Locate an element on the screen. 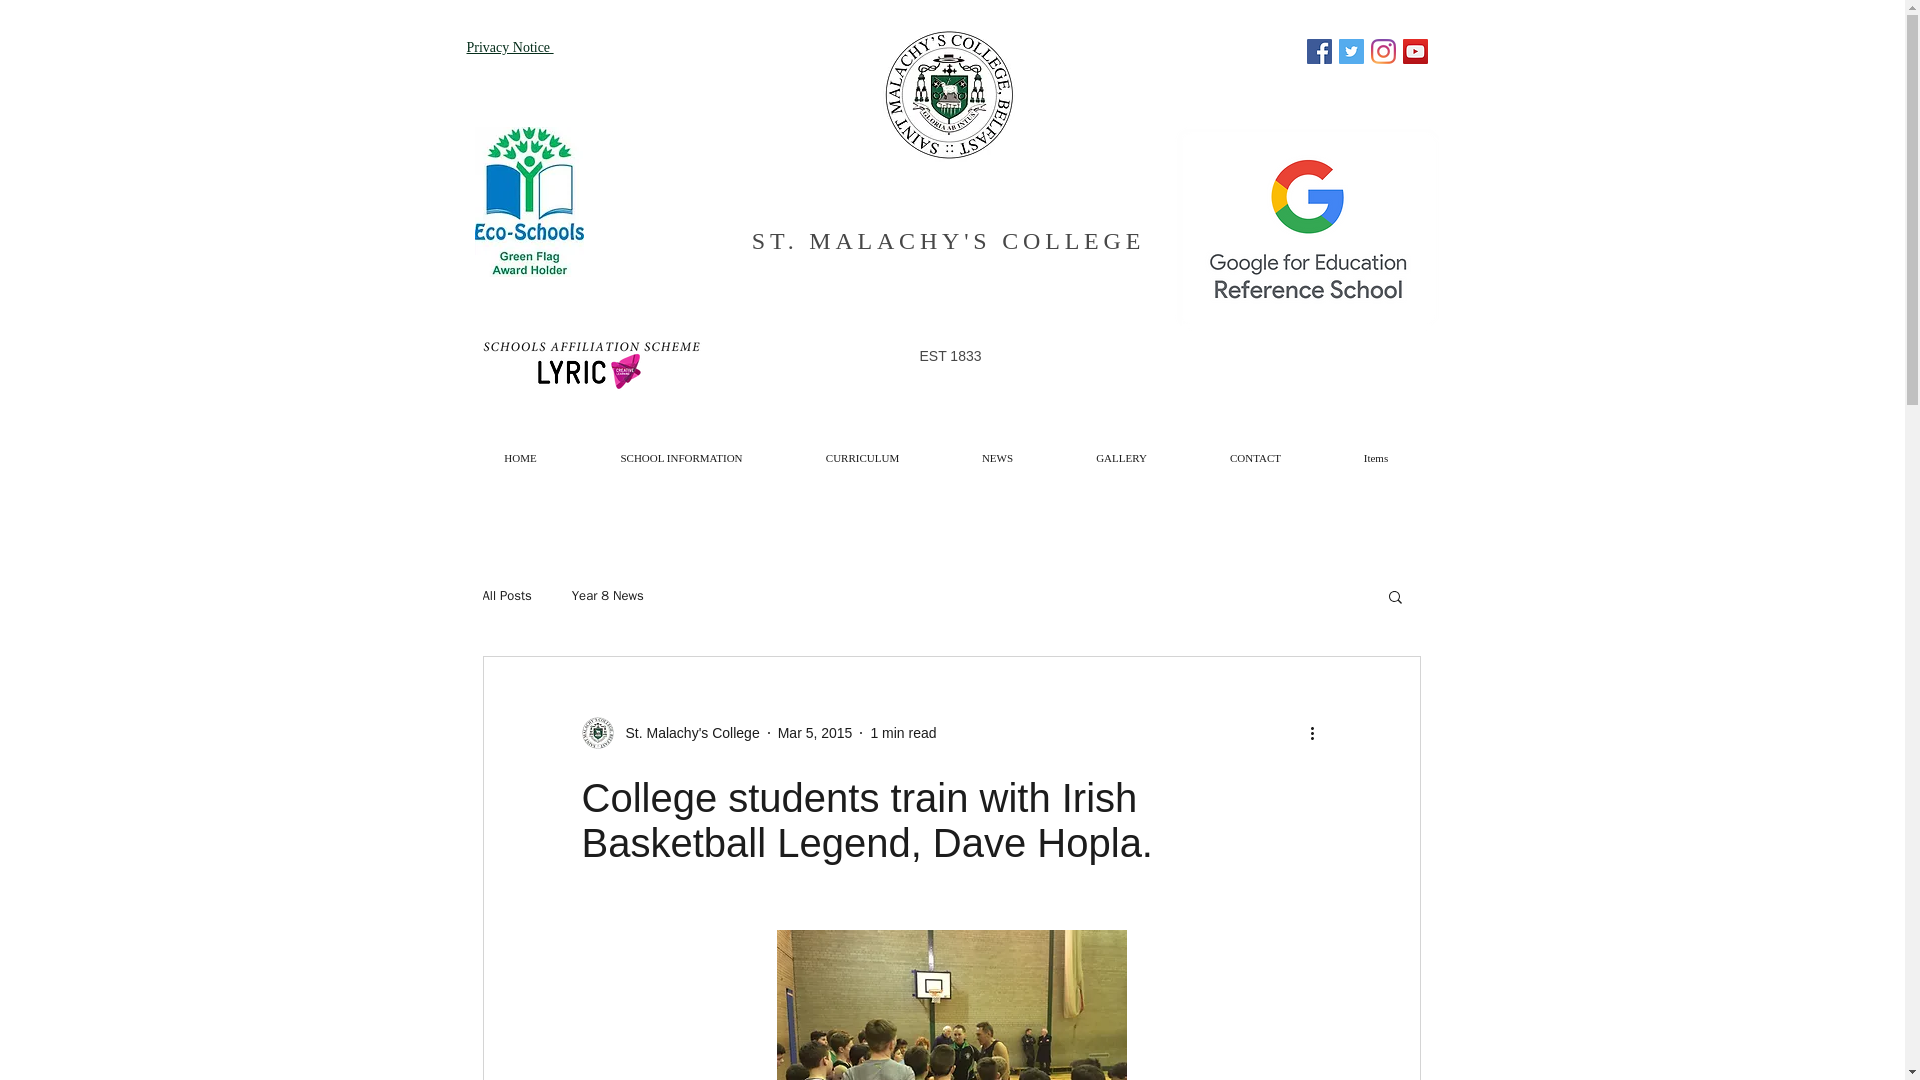 The width and height of the screenshot is (1920, 1080). SCHOOL INFORMATION is located at coordinates (680, 450).